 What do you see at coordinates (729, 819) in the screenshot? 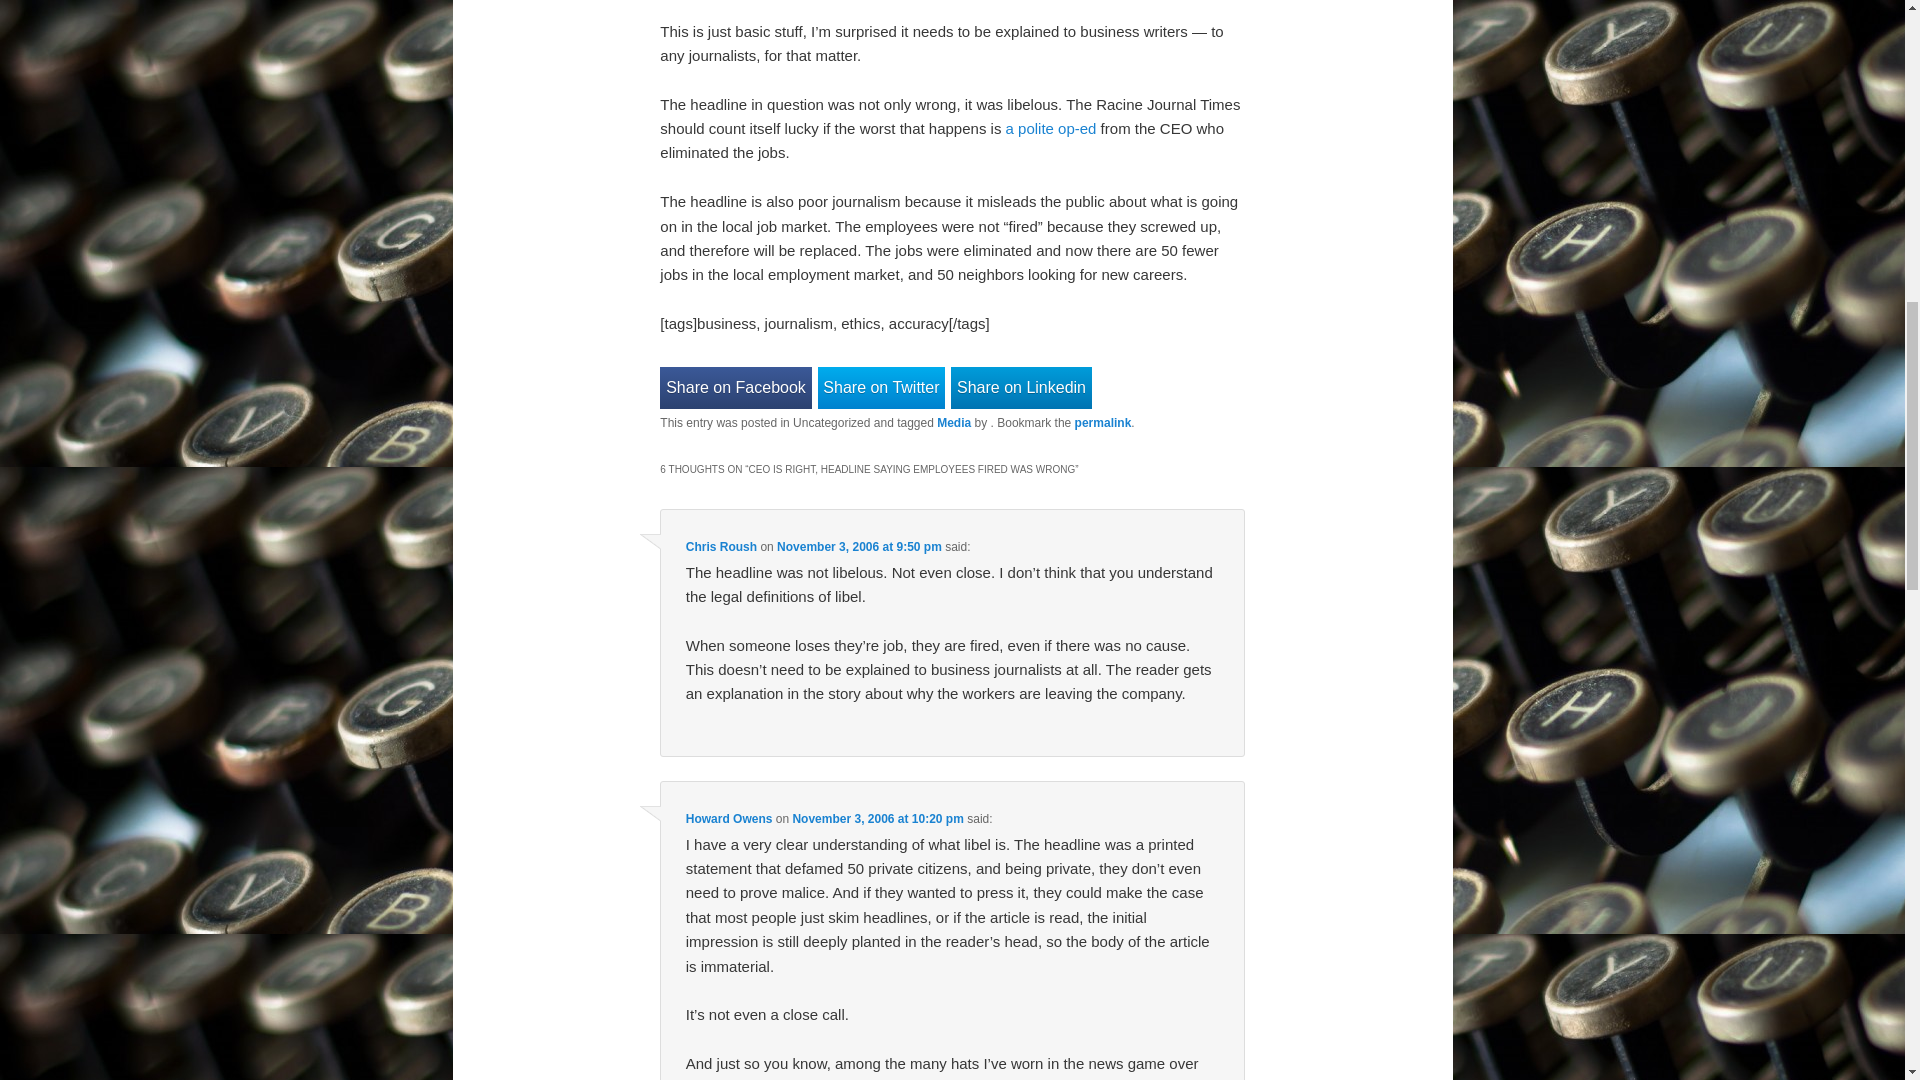
I see `Howard Owens` at bounding box center [729, 819].